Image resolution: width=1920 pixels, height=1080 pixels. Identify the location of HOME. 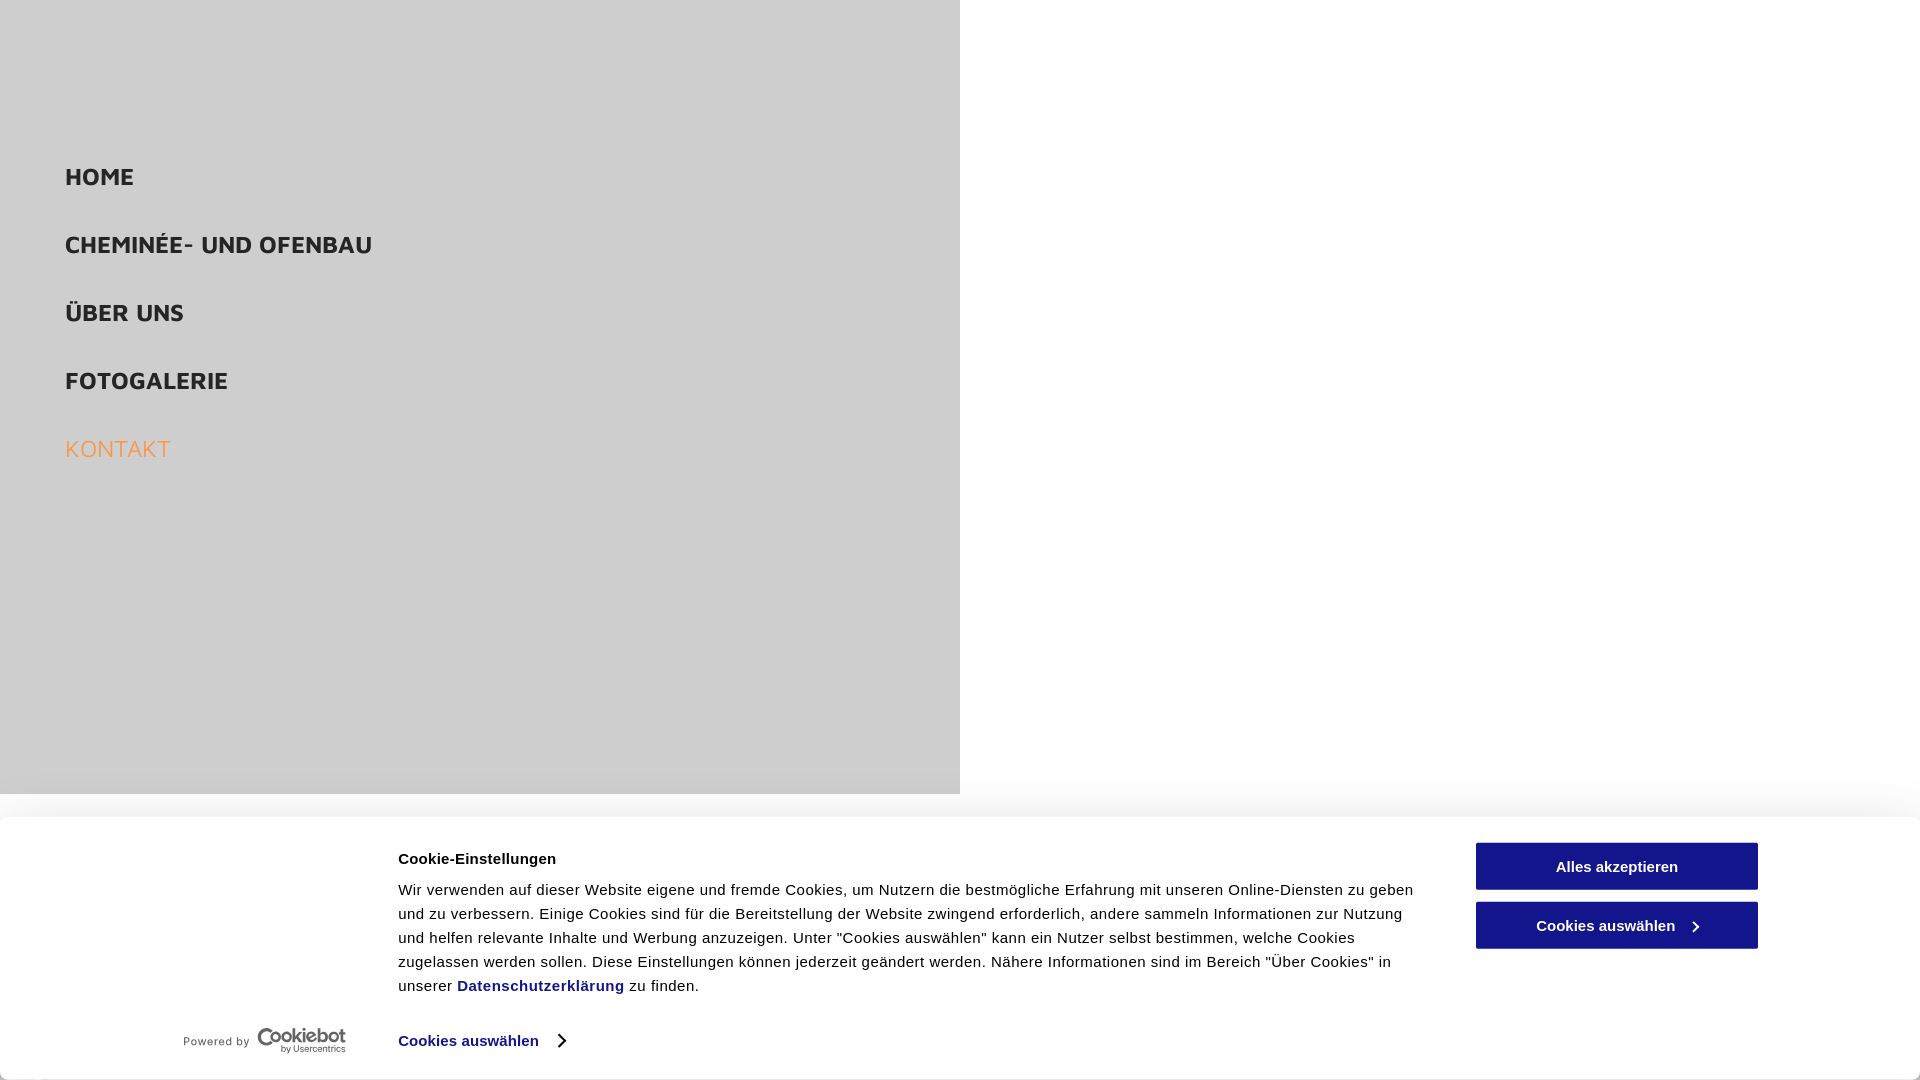
(520, 176).